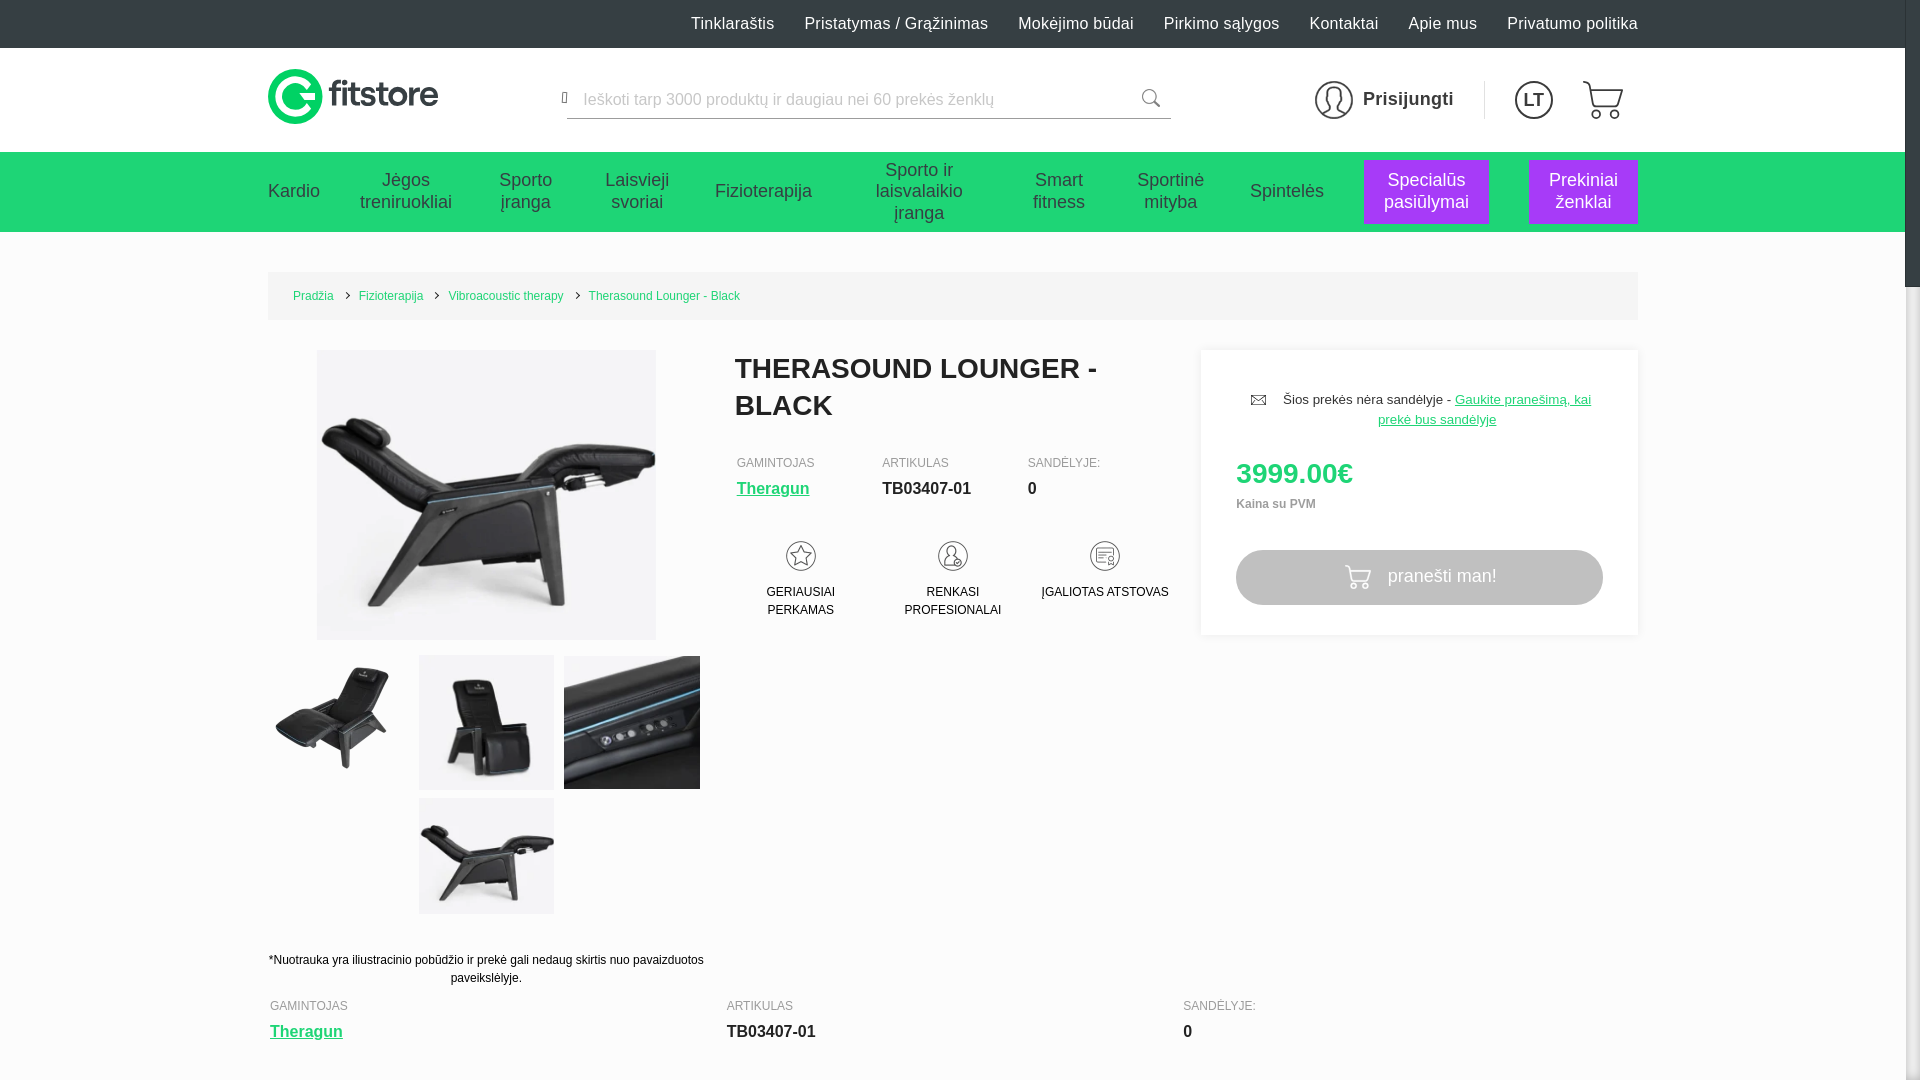  Describe the element at coordinates (1344, 24) in the screenshot. I see `Kontaktai` at that location.